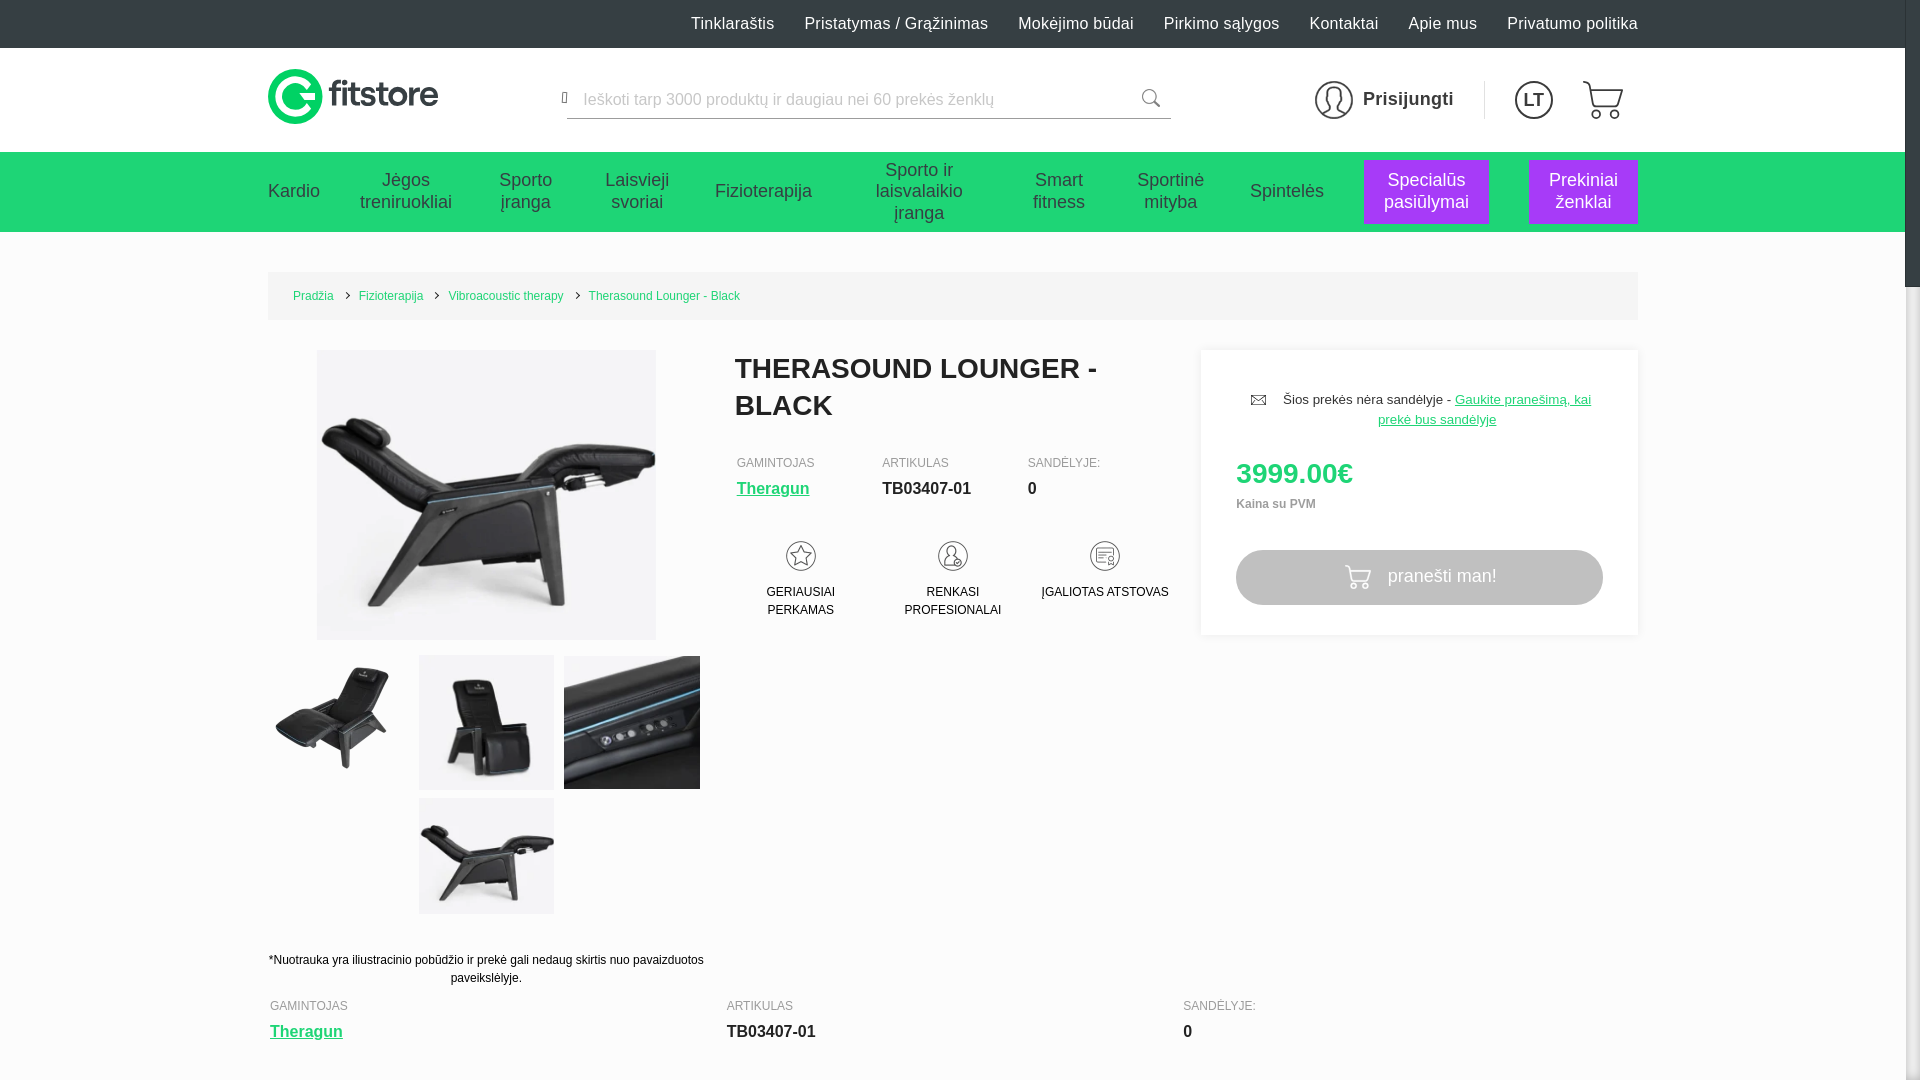  Describe the element at coordinates (1344, 24) in the screenshot. I see `Kontaktai` at that location.